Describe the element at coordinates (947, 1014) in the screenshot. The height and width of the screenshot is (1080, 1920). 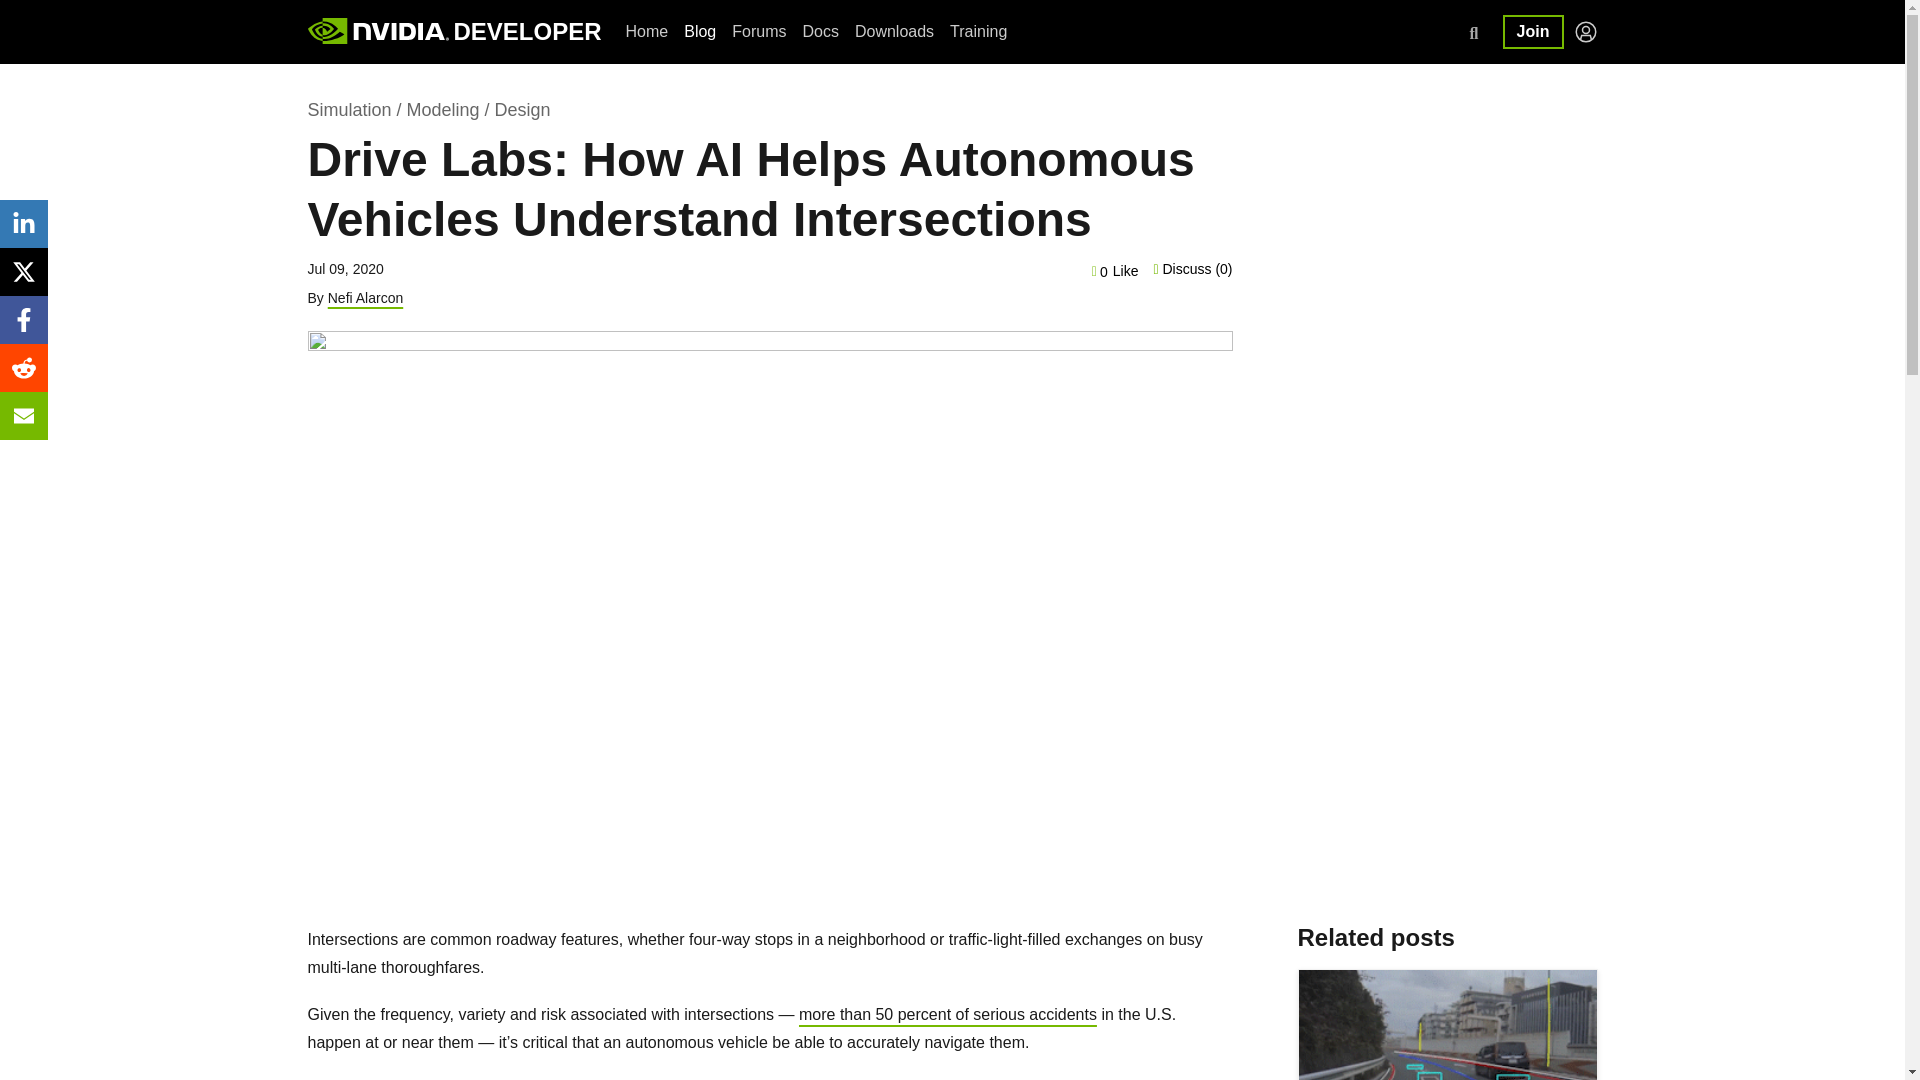
I see `more than 50 percent of serious accidents` at that location.